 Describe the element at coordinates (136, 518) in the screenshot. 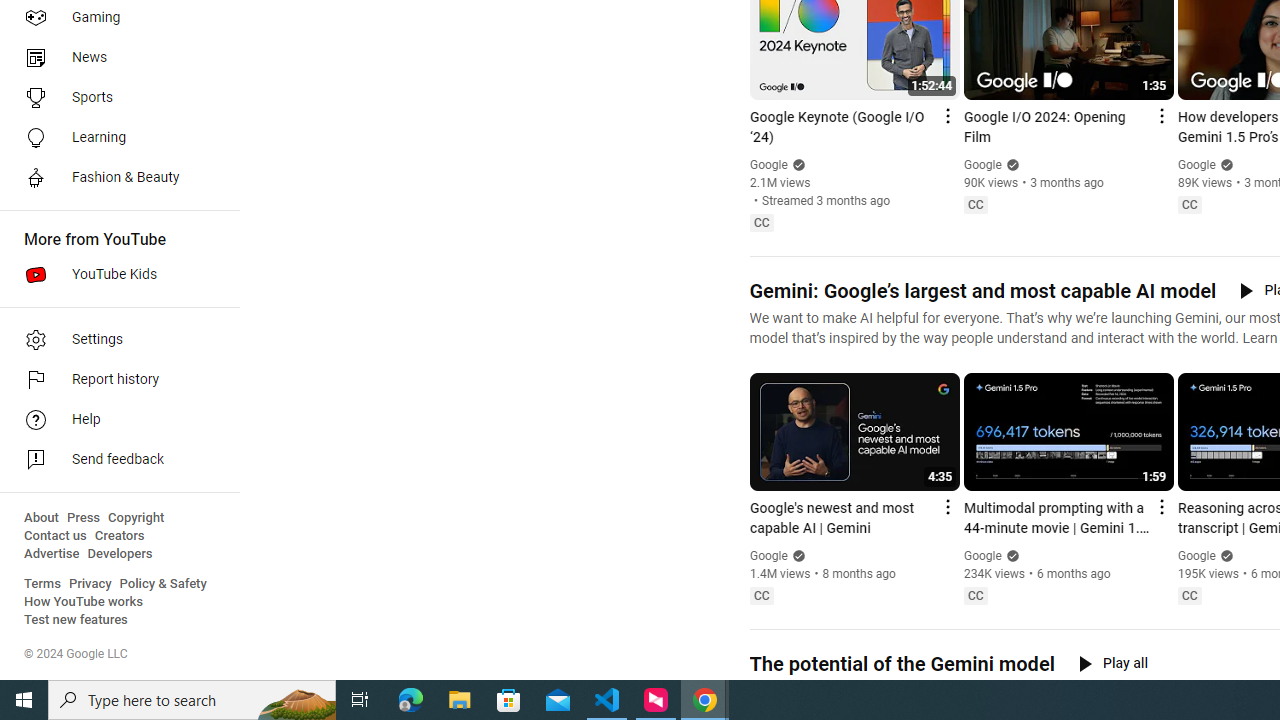

I see `Copyright` at that location.